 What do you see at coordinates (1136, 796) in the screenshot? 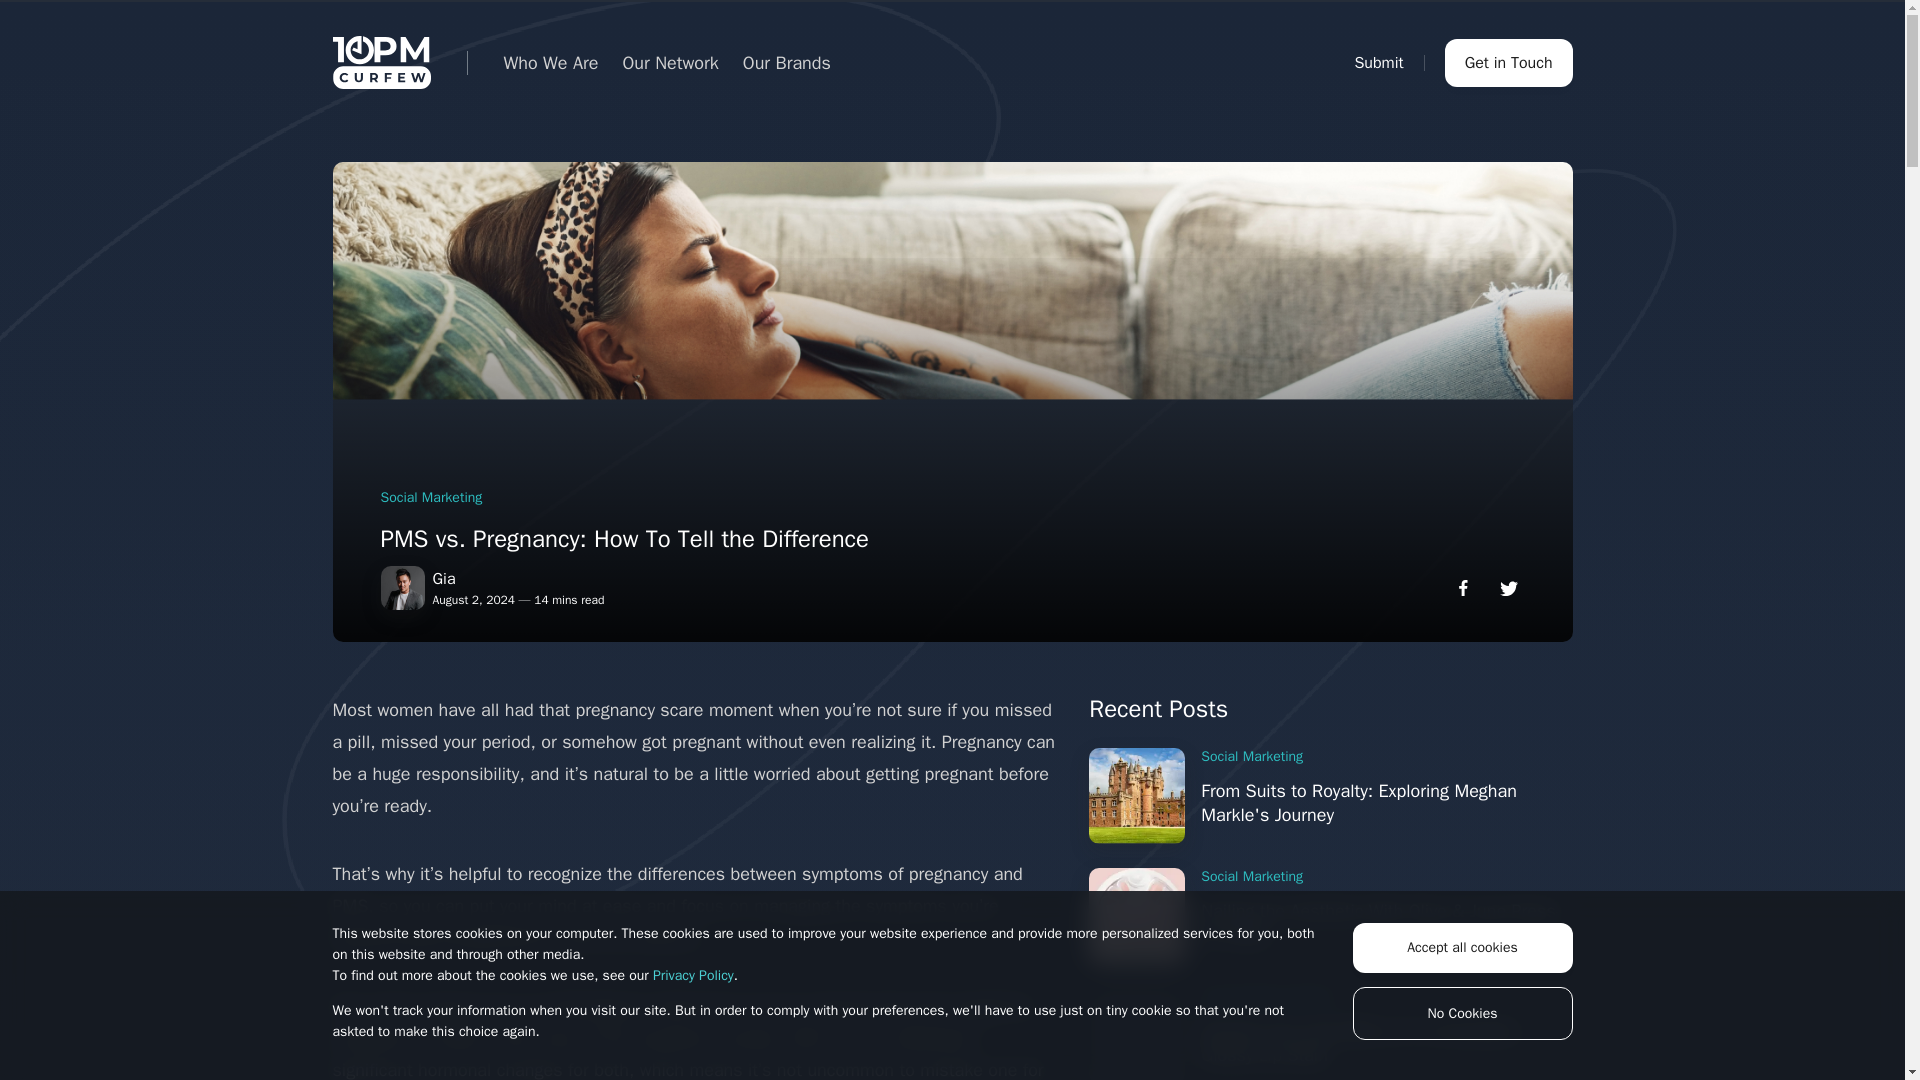
I see `From Suits to Royalty: Exploring Meghan Markle's Journey` at bounding box center [1136, 796].